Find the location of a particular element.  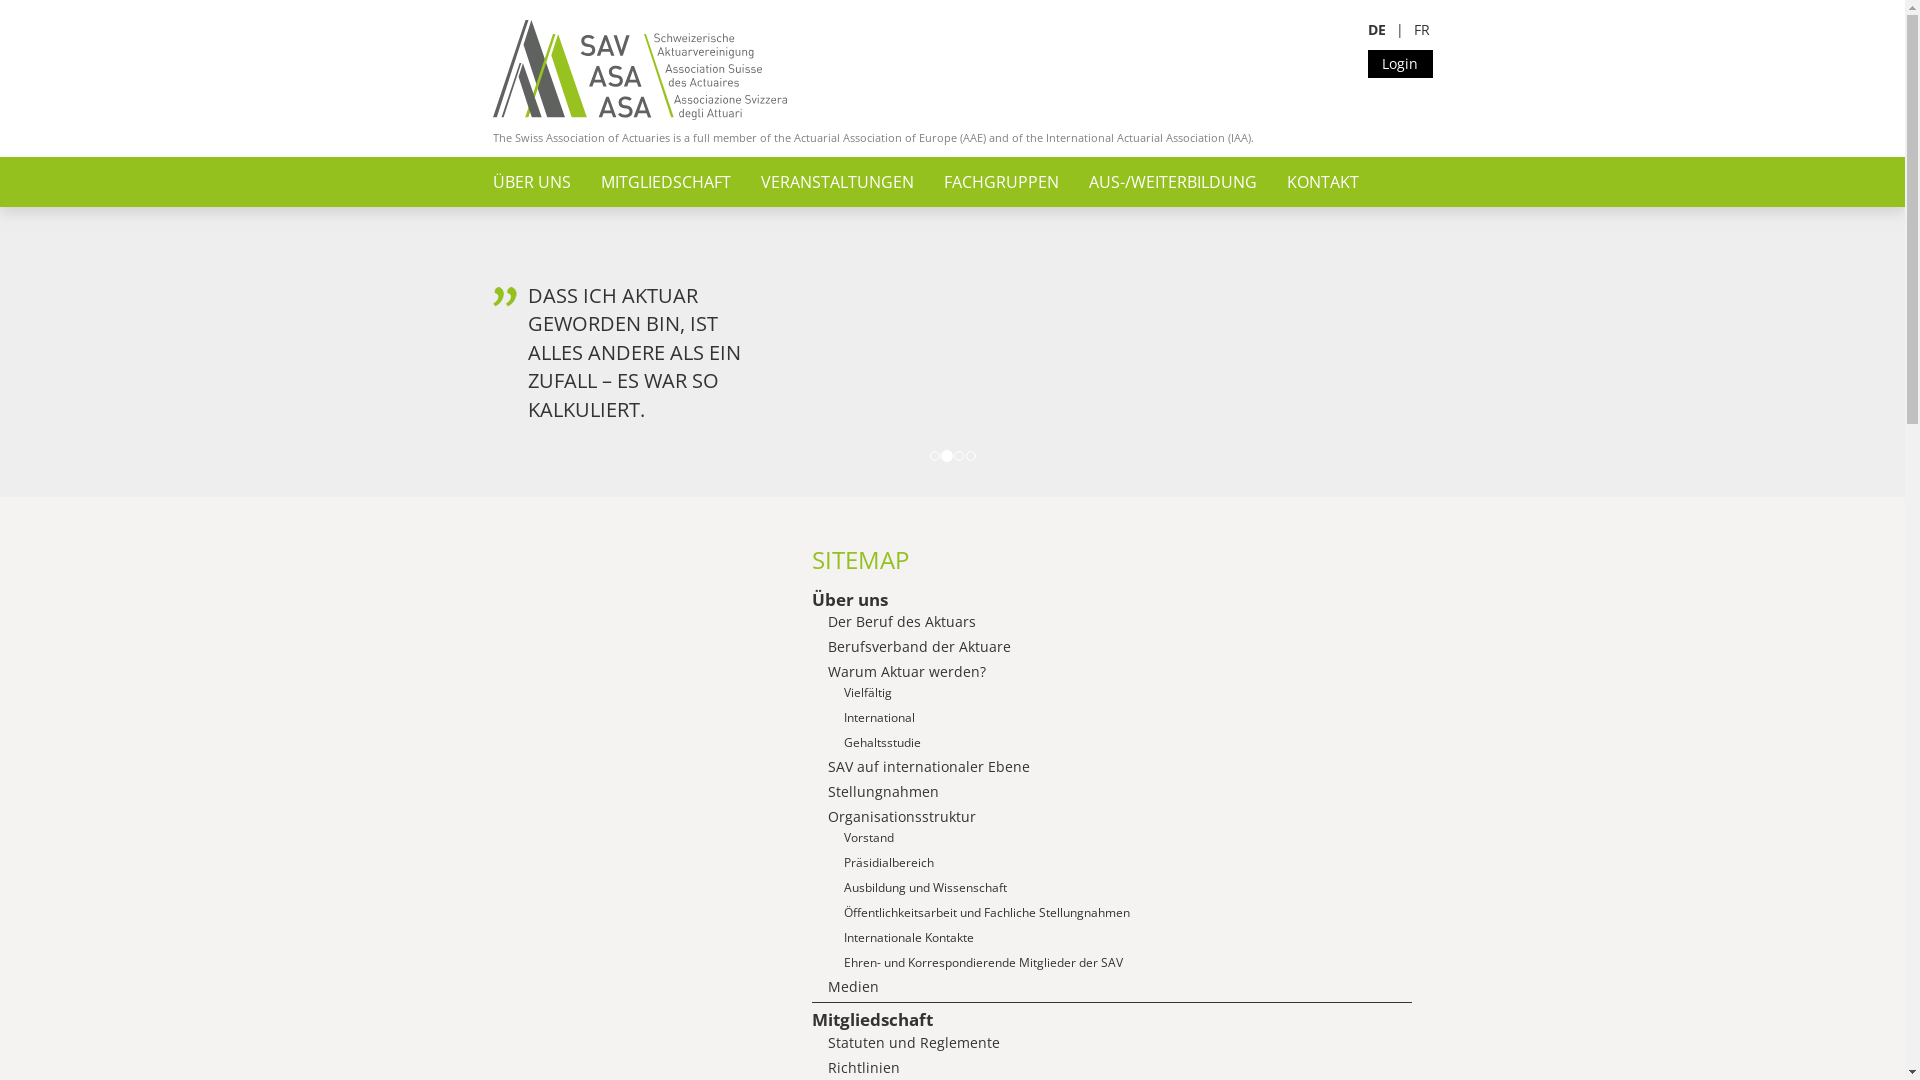

Der Beruf des Aktuars is located at coordinates (902, 622).